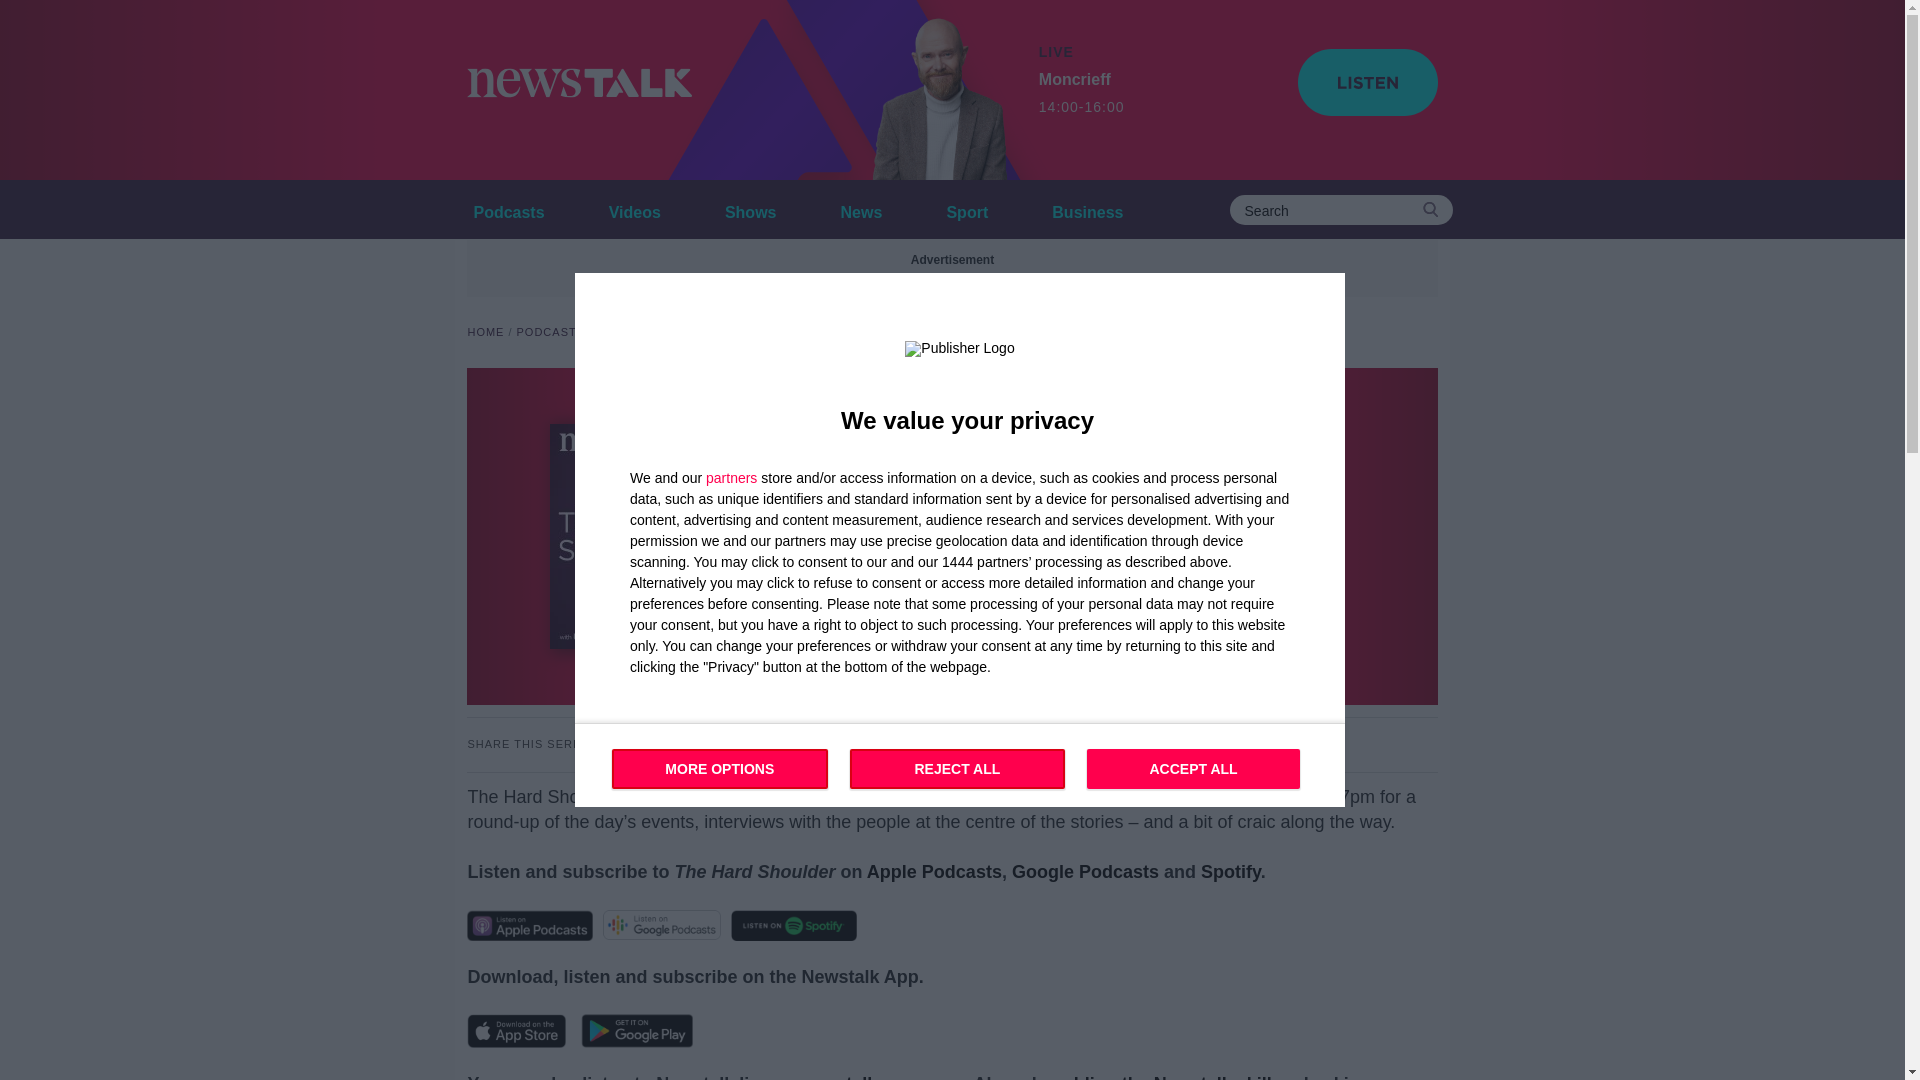  Describe the element at coordinates (508, 209) in the screenshot. I see `Videos` at that location.